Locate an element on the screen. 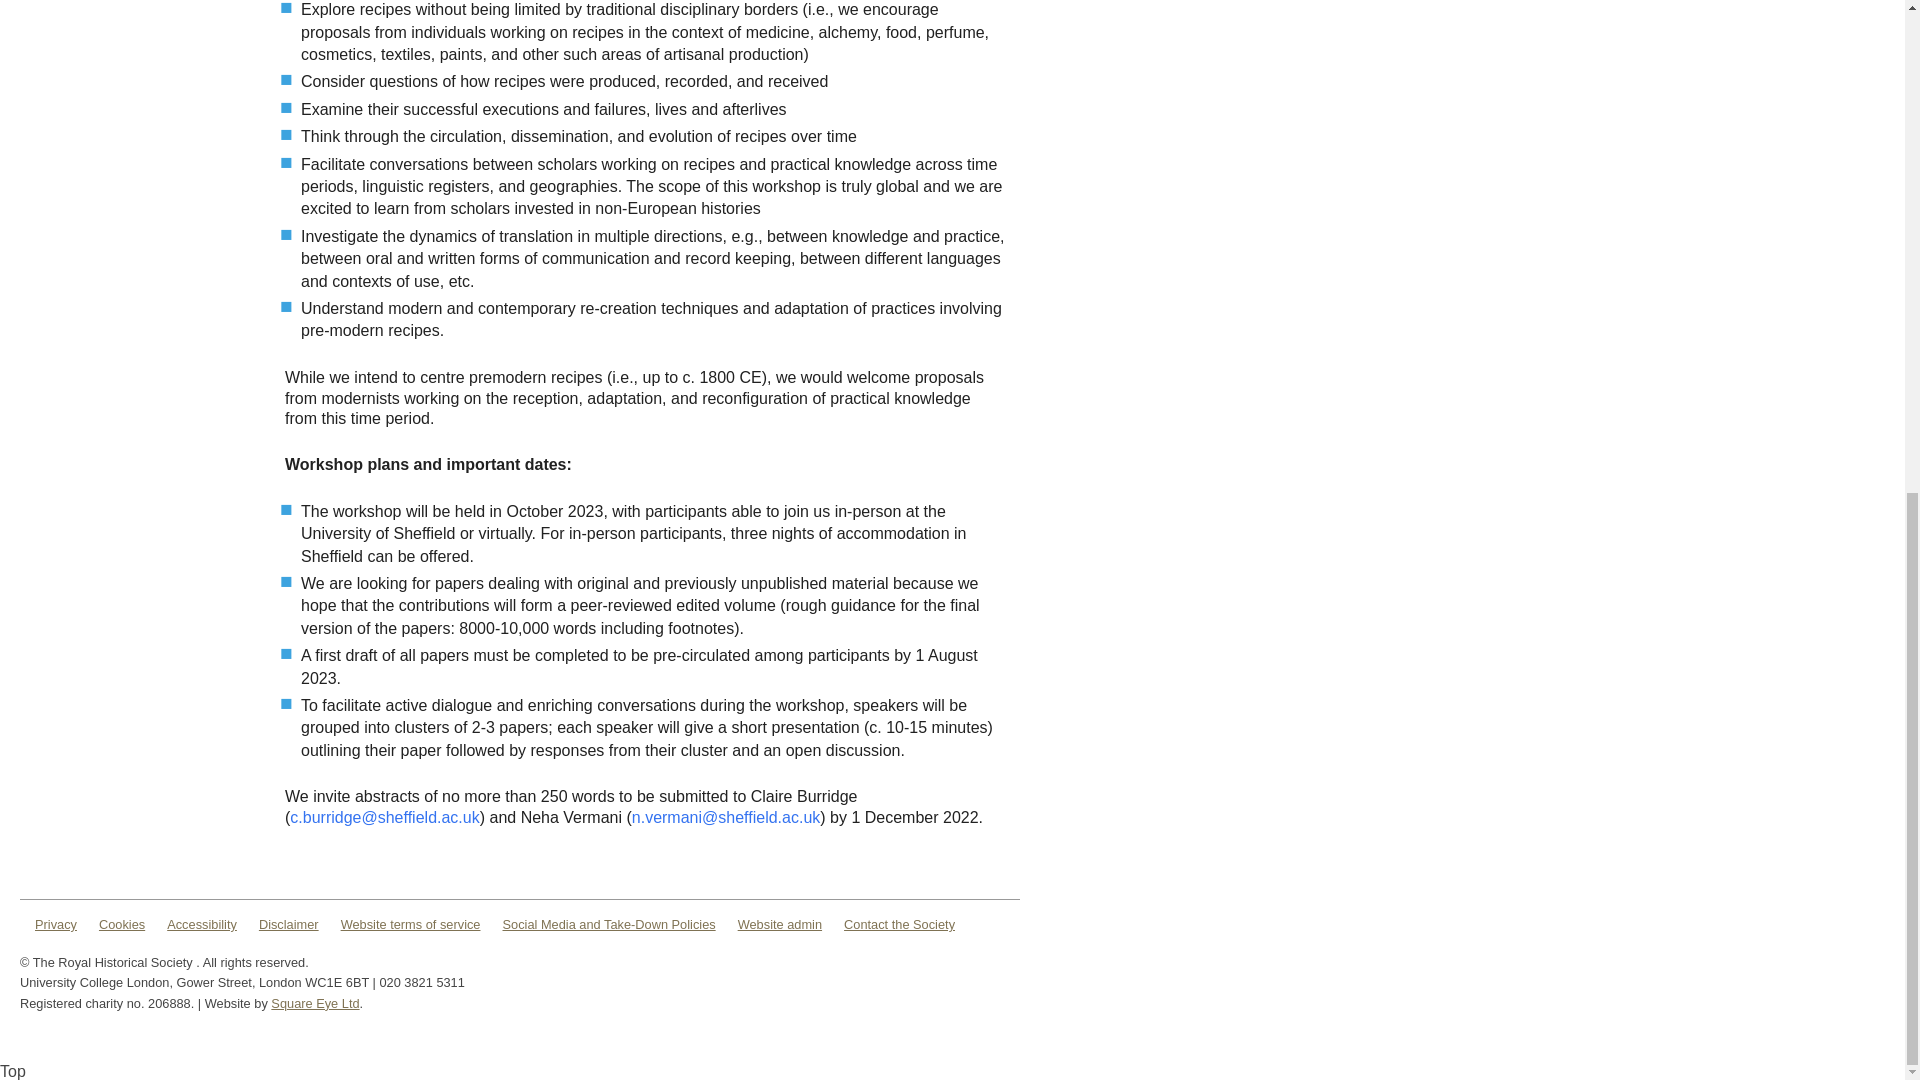 This screenshot has width=1920, height=1080. Accessibility is located at coordinates (202, 924).